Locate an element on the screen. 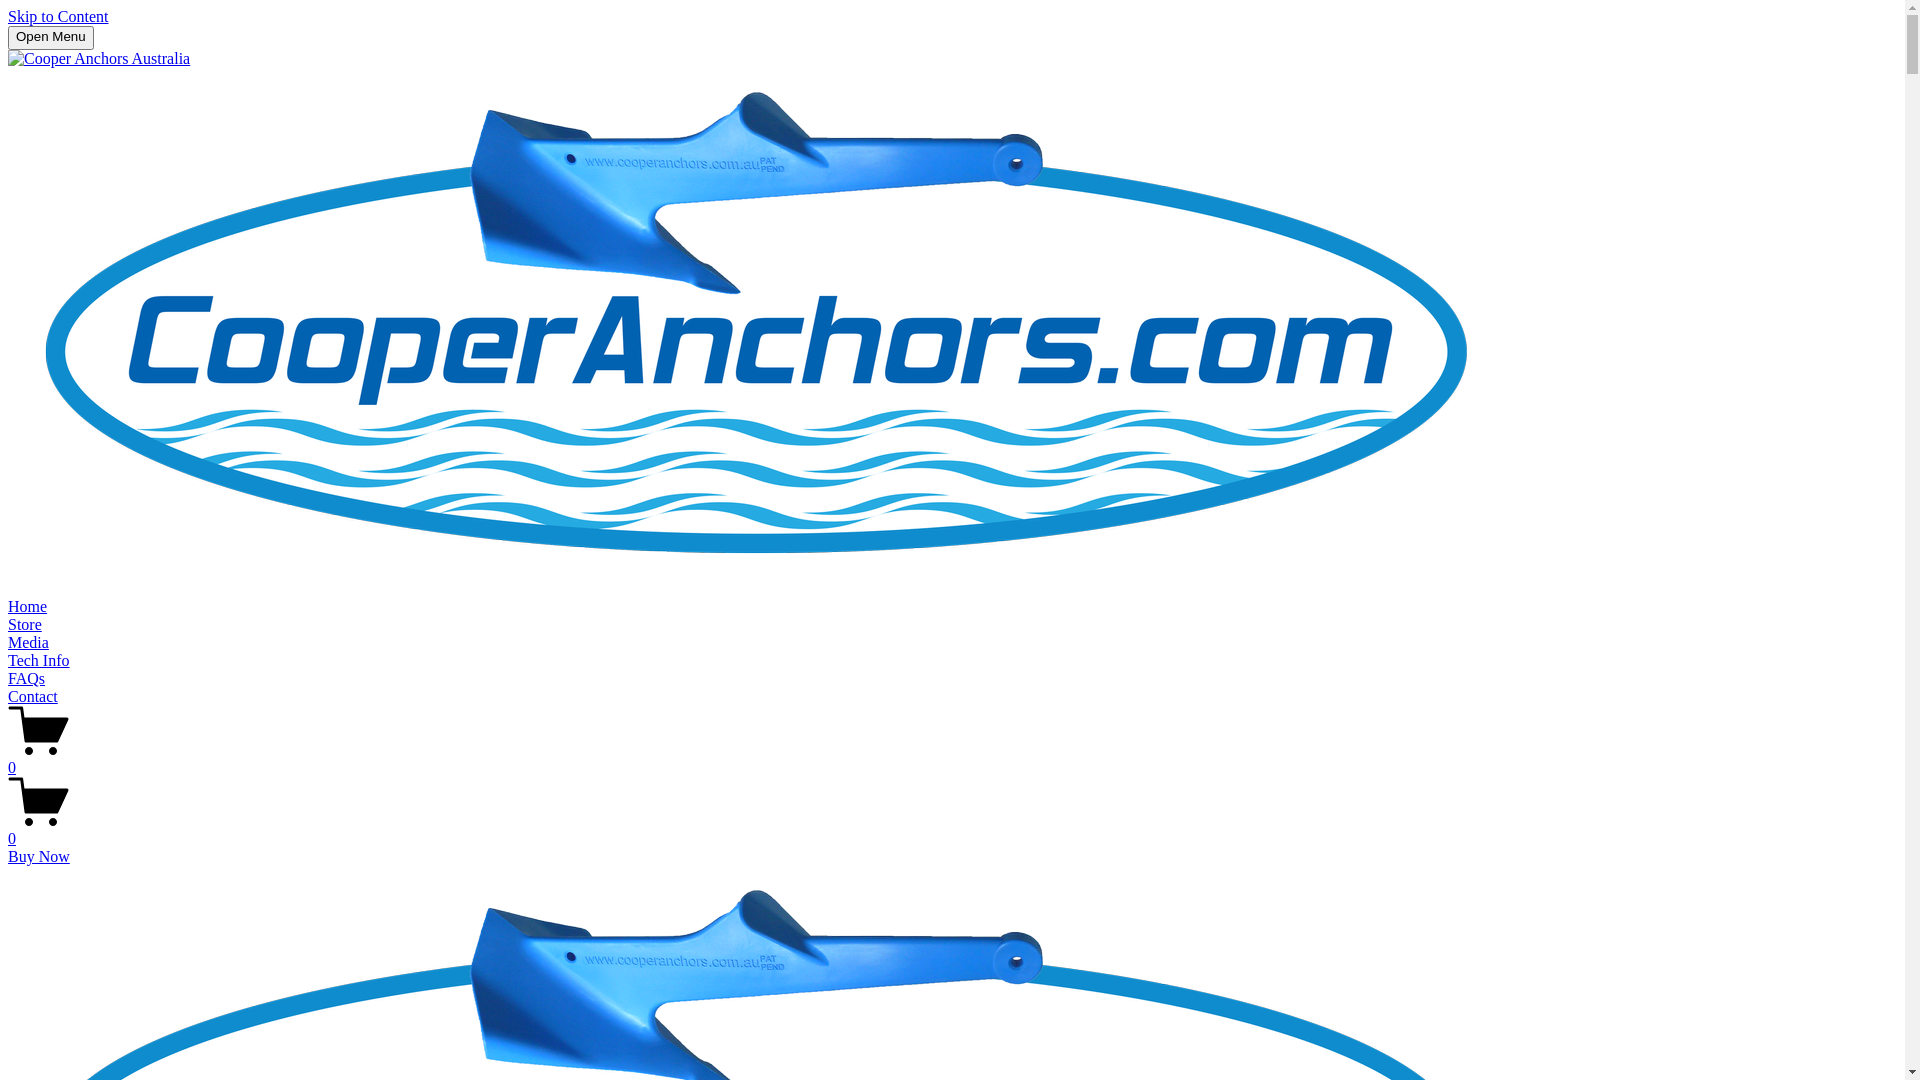  Contact is located at coordinates (33, 696).